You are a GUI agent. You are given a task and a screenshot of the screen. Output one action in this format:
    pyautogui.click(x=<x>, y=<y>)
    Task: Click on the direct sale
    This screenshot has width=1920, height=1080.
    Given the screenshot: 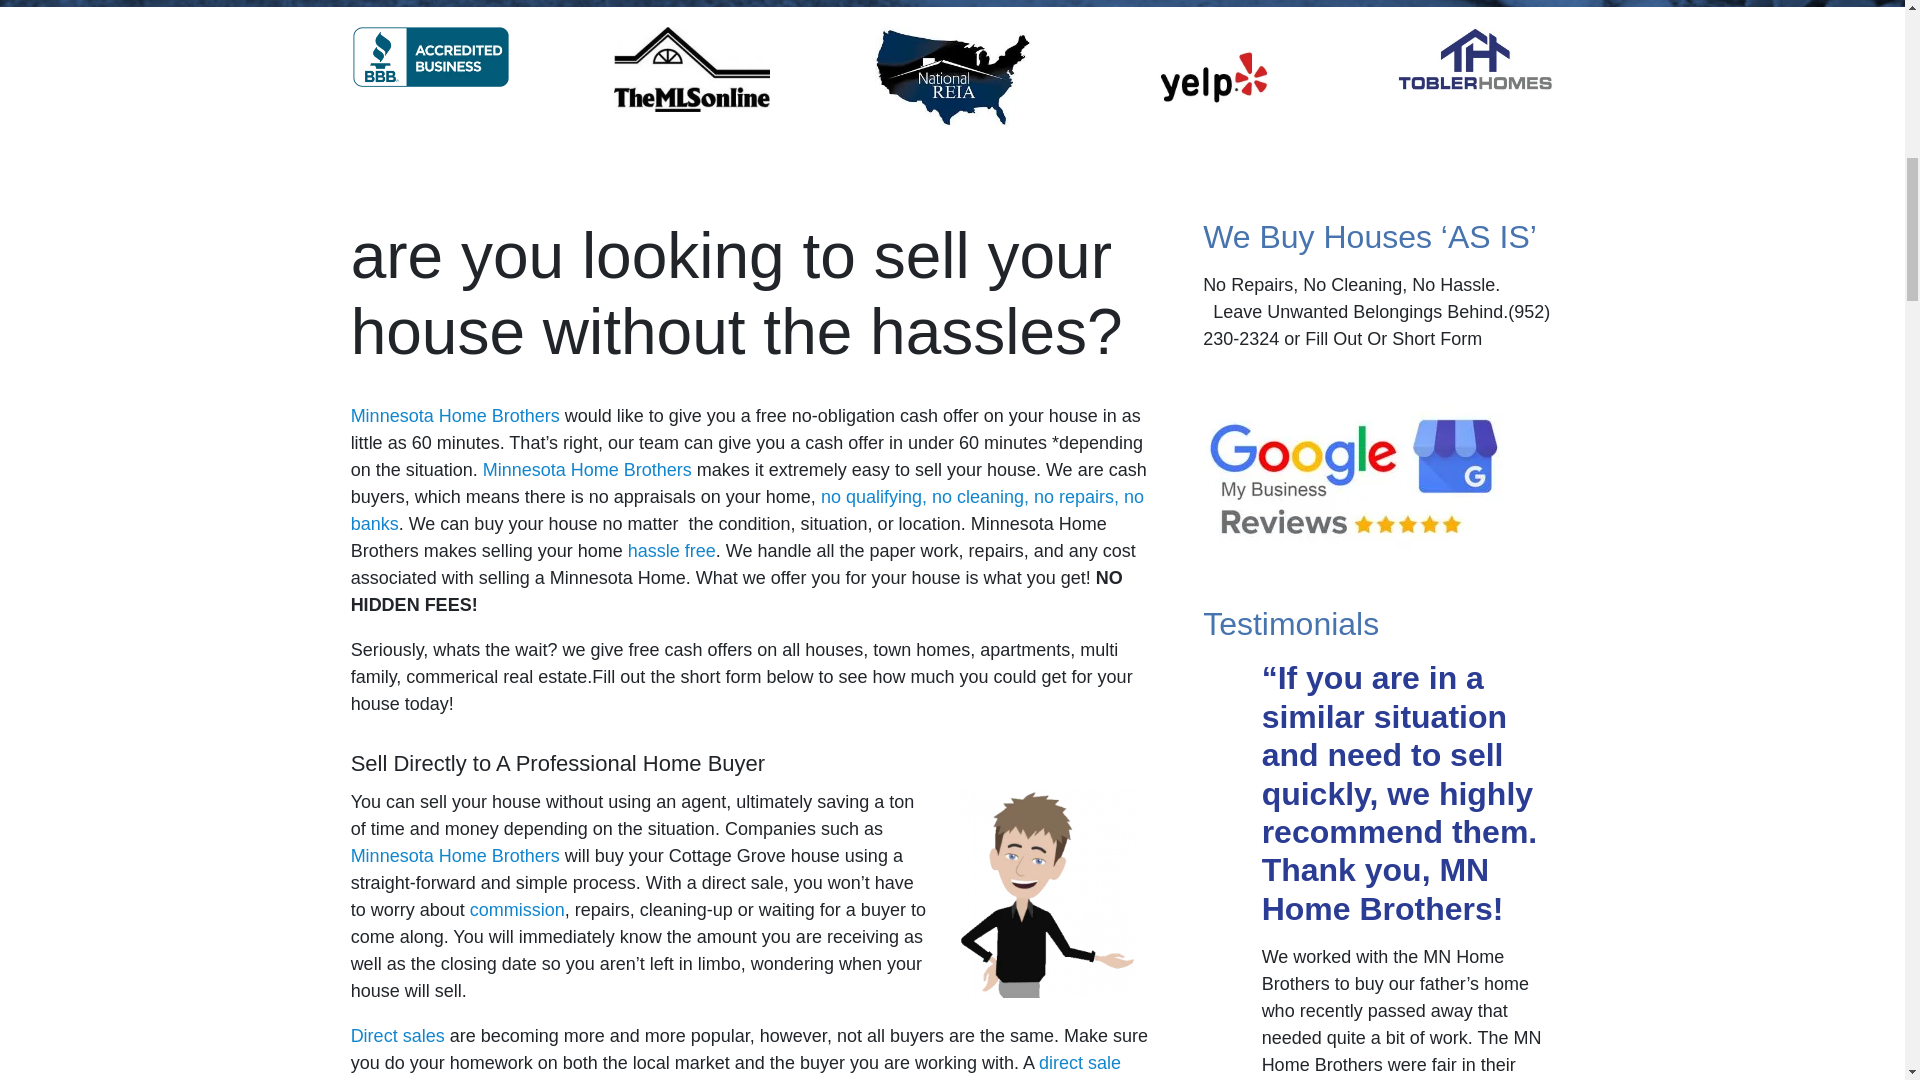 What is the action you would take?
    pyautogui.click(x=1080, y=1063)
    